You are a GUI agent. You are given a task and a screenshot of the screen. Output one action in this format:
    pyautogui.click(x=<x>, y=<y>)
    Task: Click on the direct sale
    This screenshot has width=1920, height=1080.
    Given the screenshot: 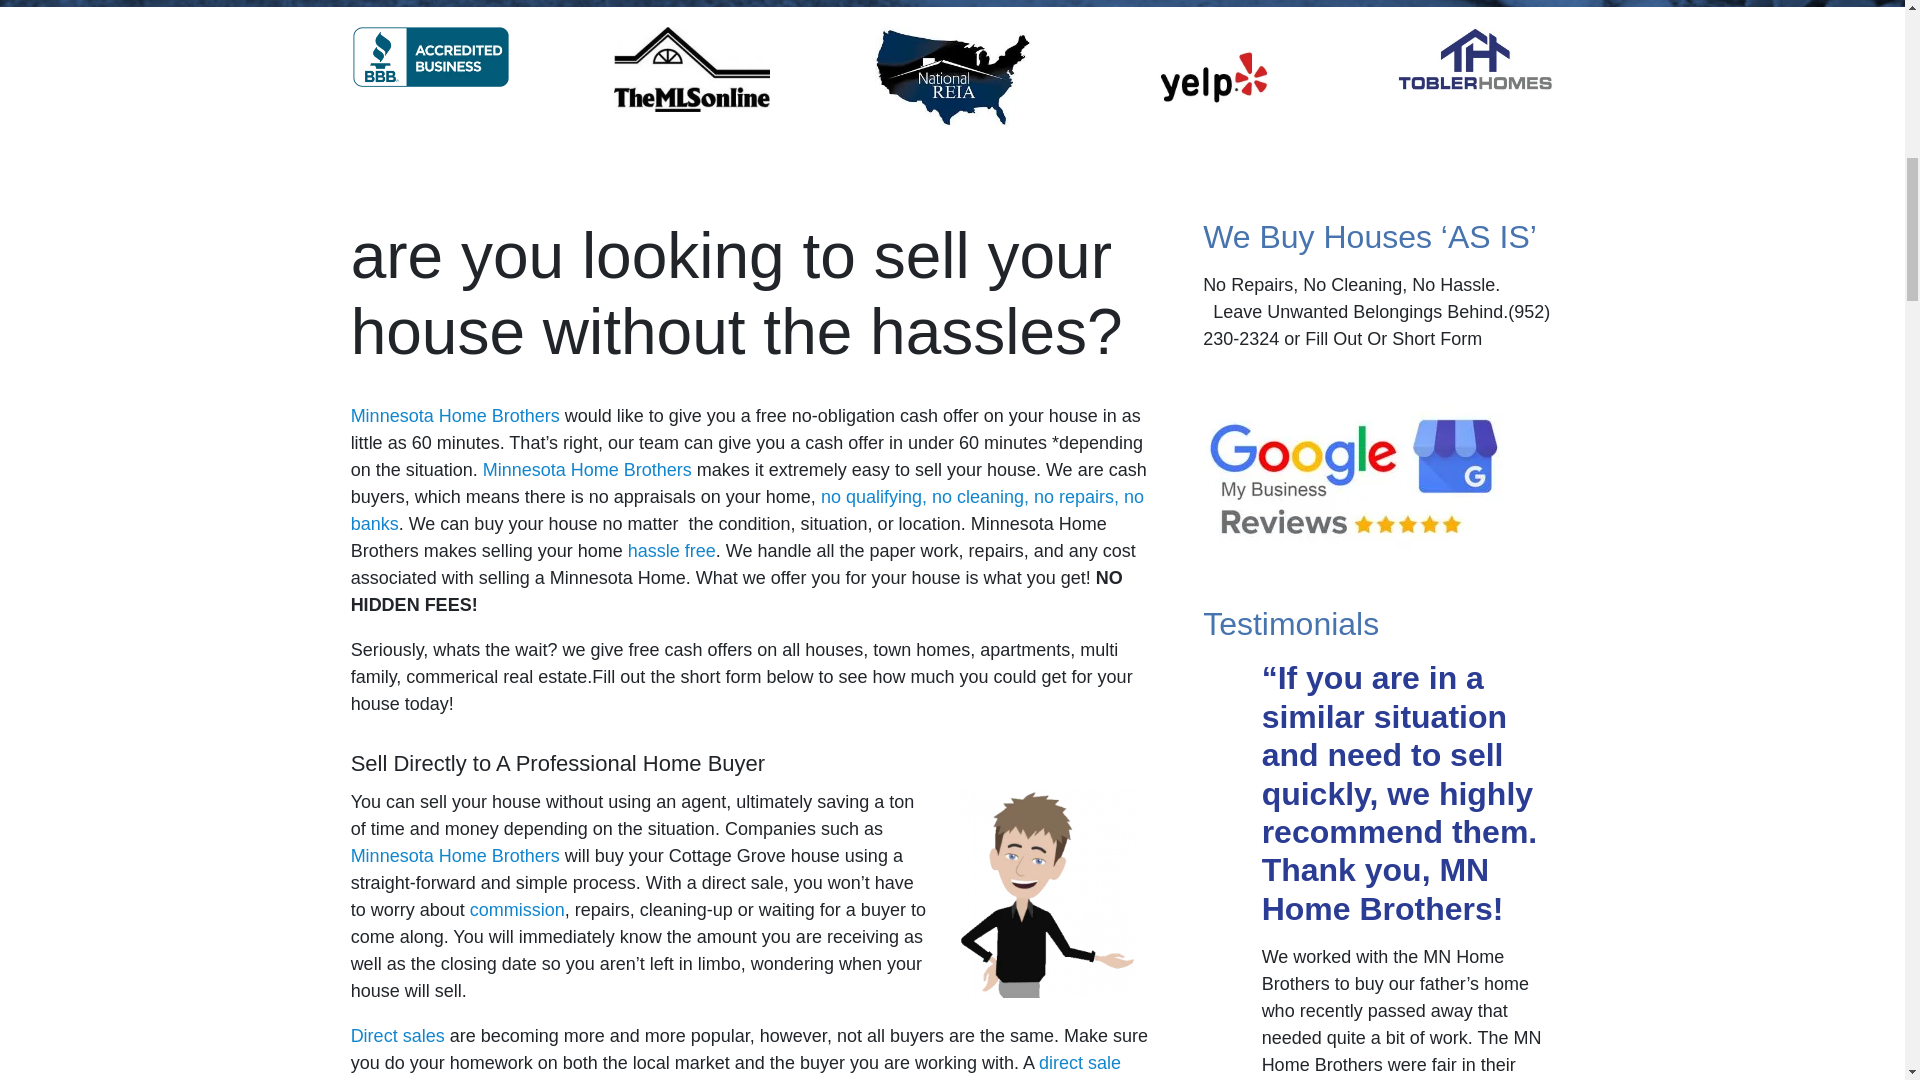 What is the action you would take?
    pyautogui.click(x=1080, y=1063)
    